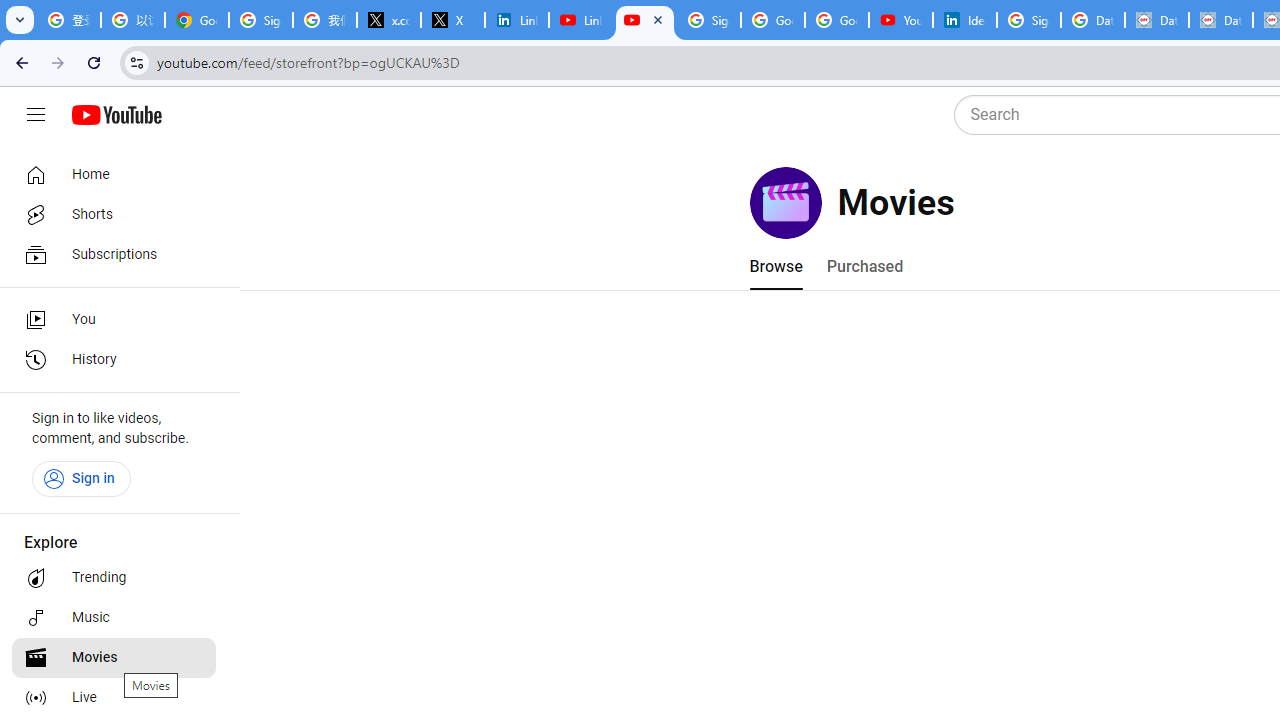 Image resolution: width=1280 pixels, height=720 pixels. I want to click on Home, so click(114, 174).